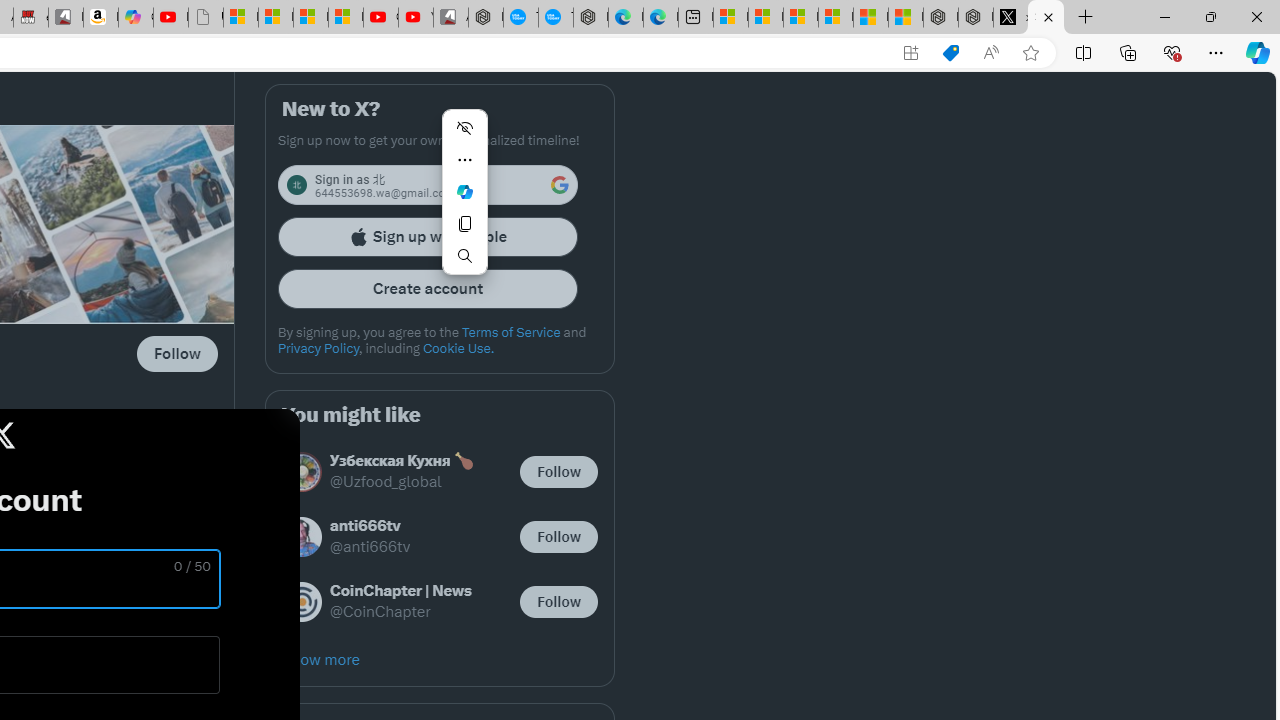 The width and height of the screenshot is (1280, 720). Describe the element at coordinates (1046, 18) in the screenshot. I see `Sign up for X / X` at that location.